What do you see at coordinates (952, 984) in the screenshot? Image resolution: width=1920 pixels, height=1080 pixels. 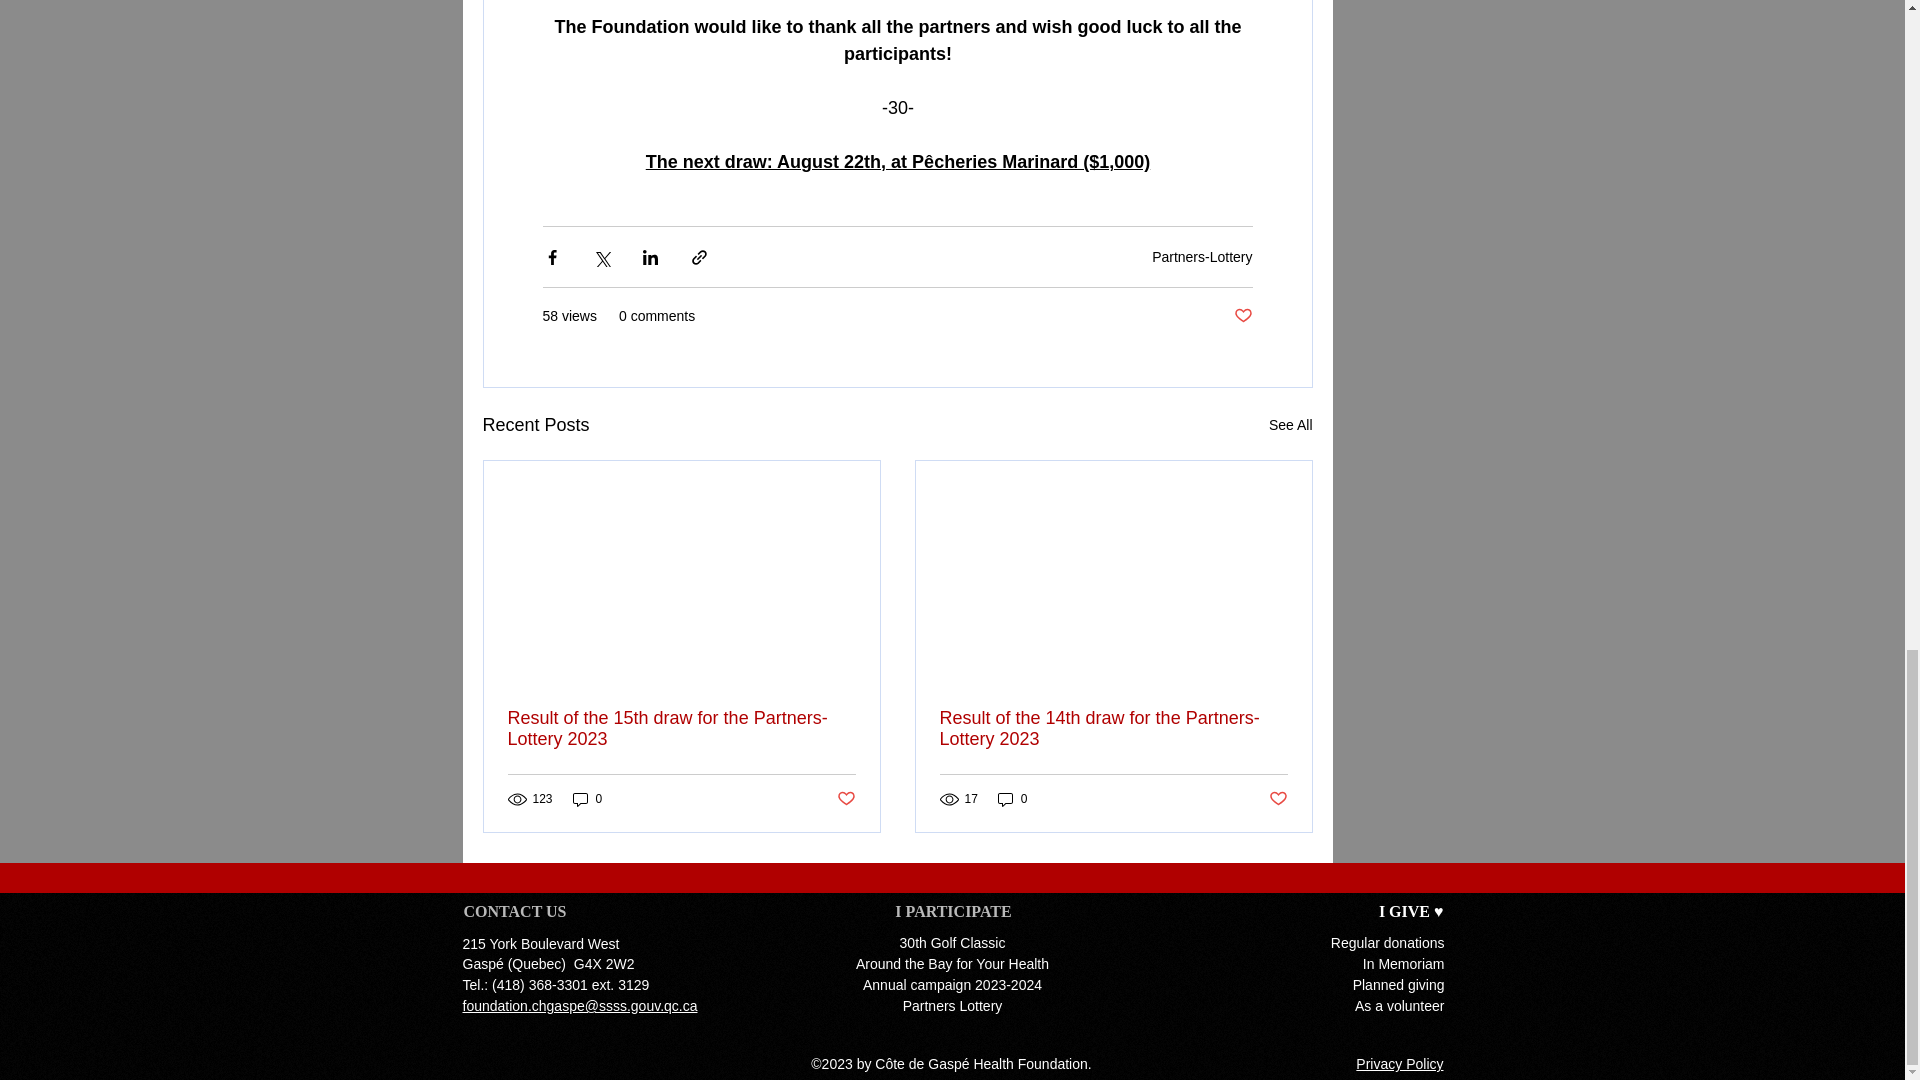 I see `Annual campaign 2023-2024` at bounding box center [952, 984].